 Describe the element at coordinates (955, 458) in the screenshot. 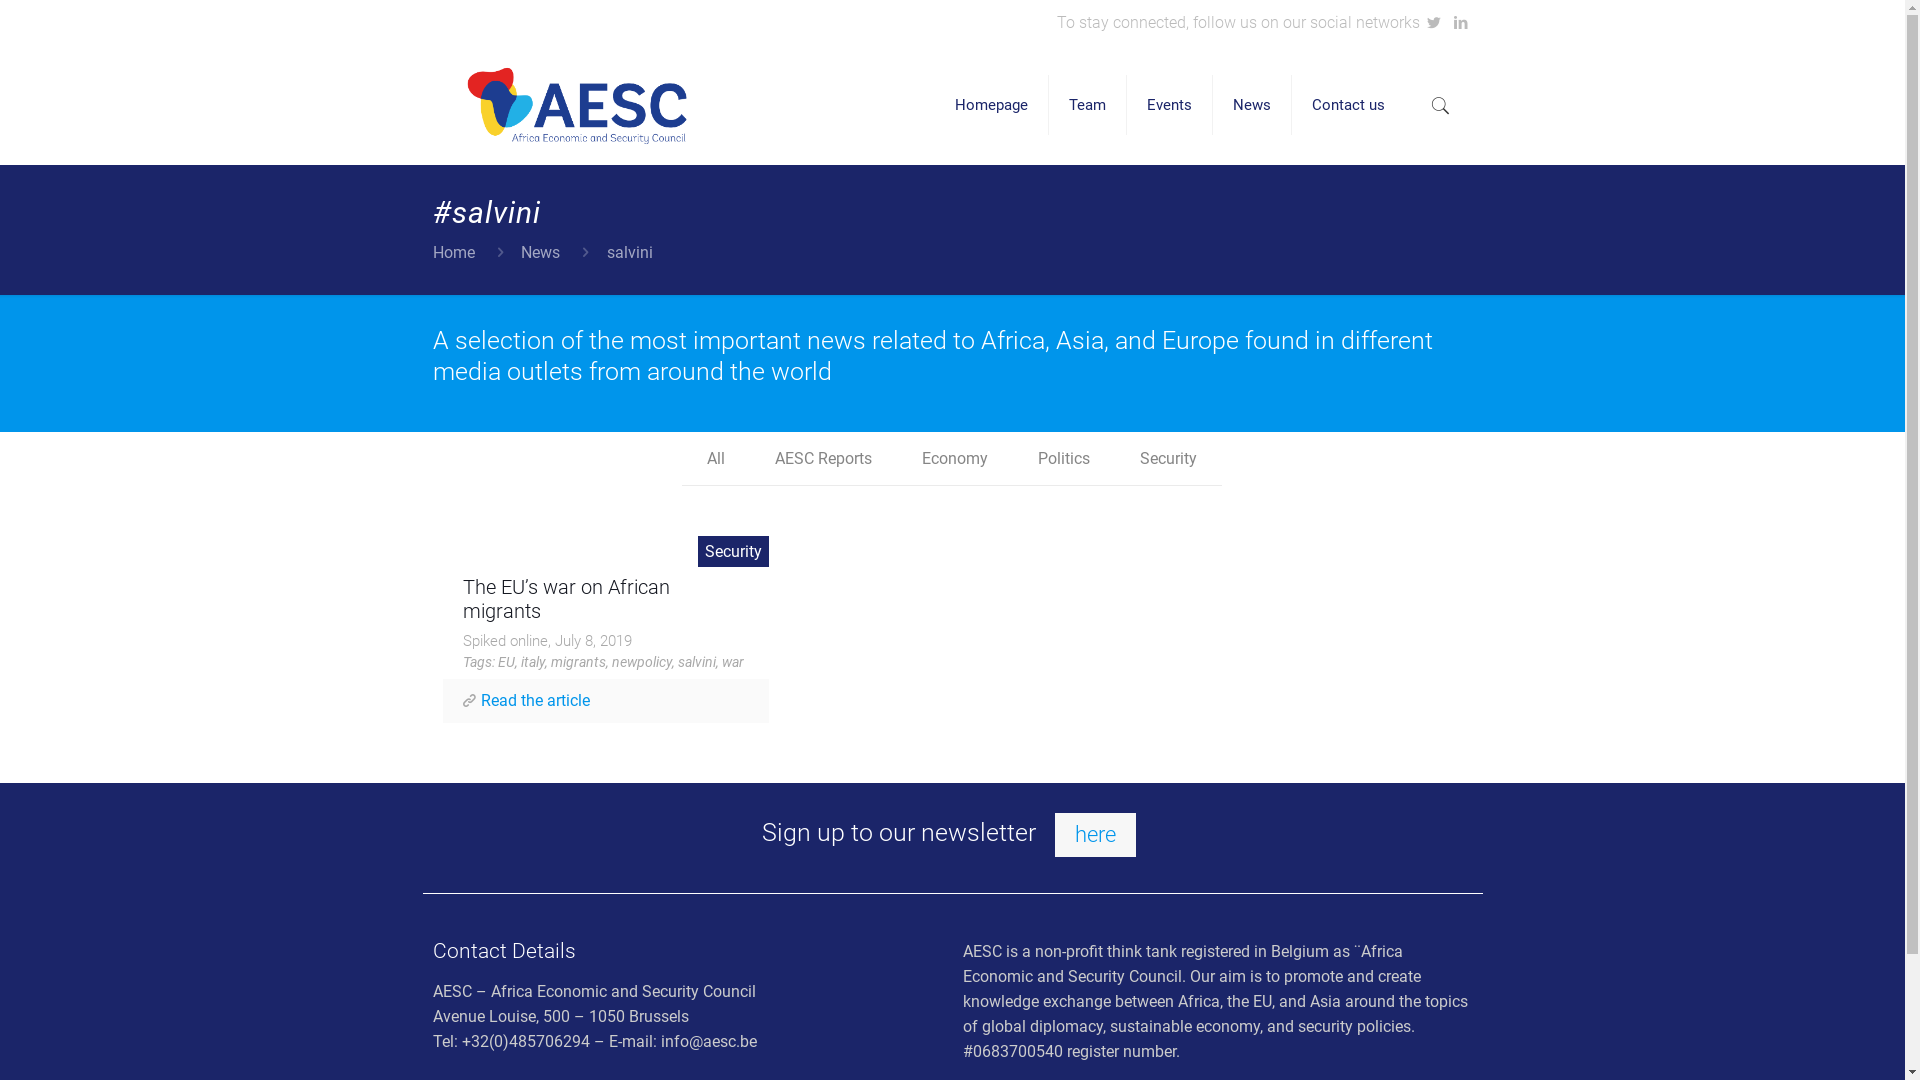

I see `Economy` at that location.